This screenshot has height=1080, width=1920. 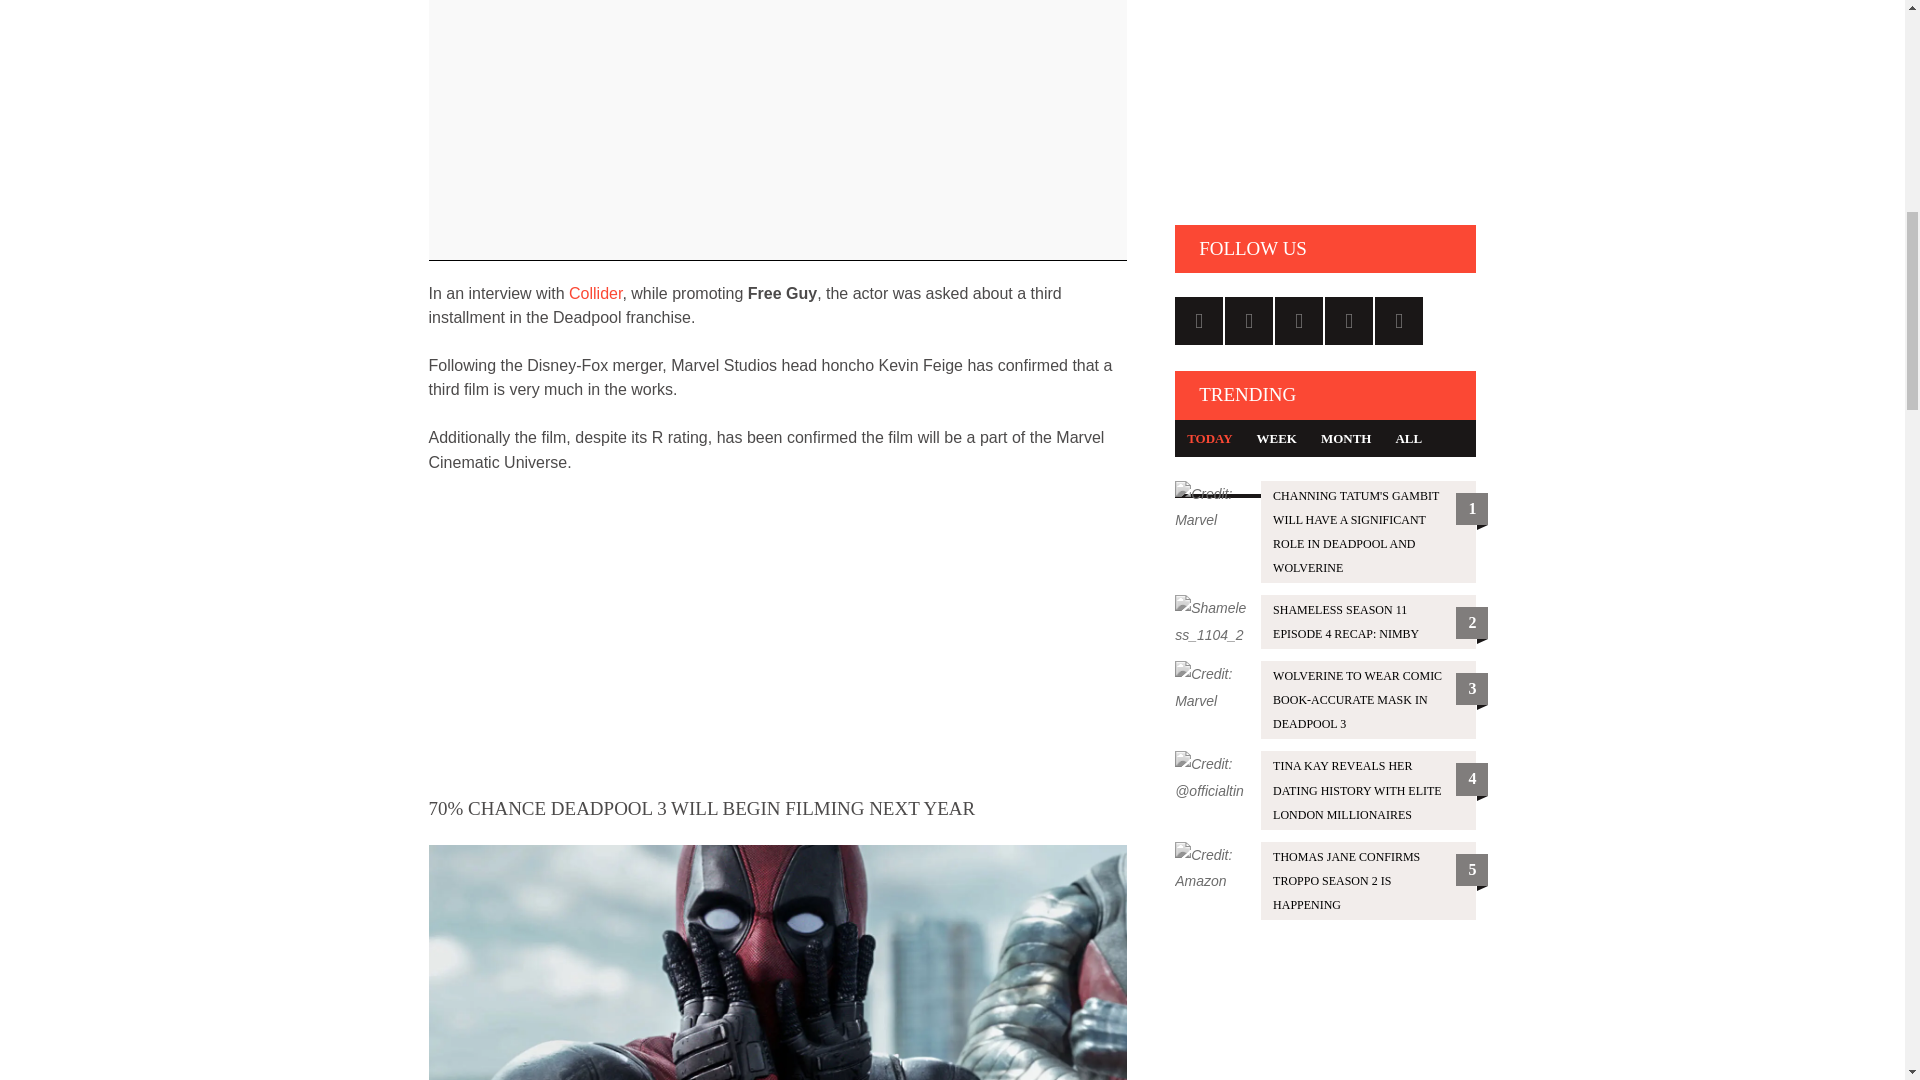 I want to click on Wolverine To Wear Comic Book-Accurate Mask In Deadpool 3, so click(x=1326, y=699).